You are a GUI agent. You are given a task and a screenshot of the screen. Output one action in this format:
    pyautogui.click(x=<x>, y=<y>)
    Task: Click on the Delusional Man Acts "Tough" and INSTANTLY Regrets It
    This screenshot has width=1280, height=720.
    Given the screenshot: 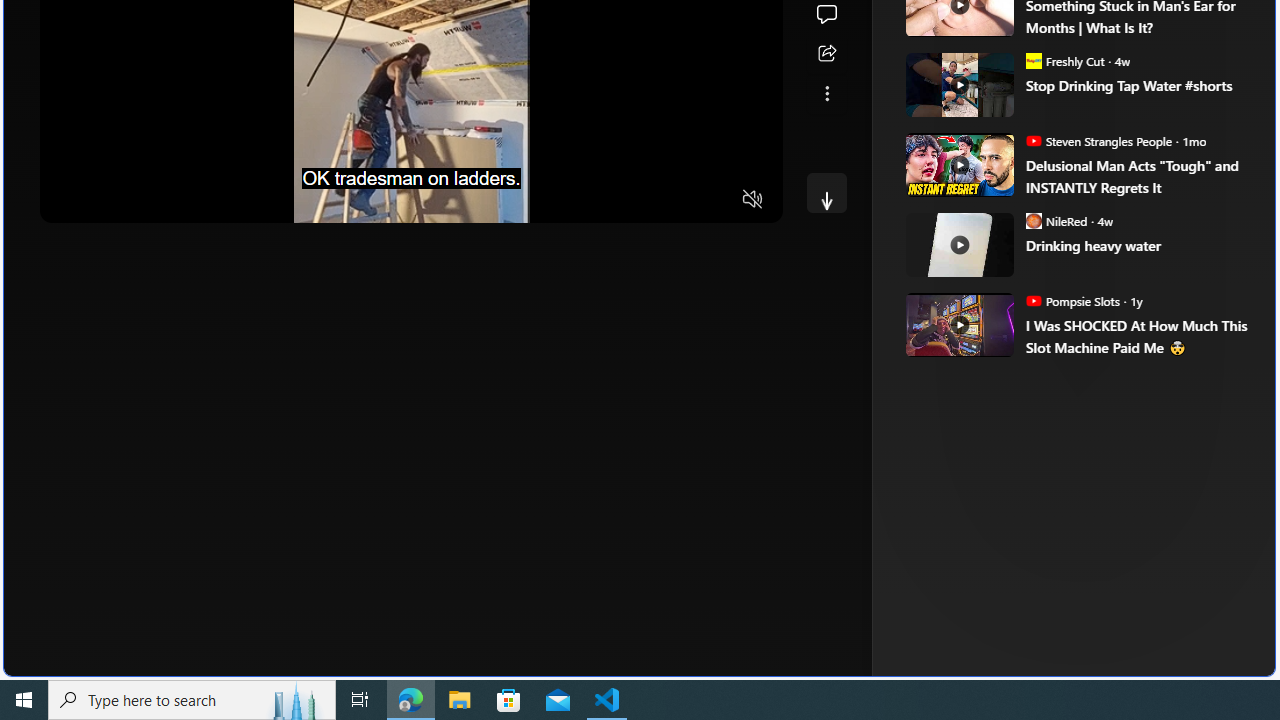 What is the action you would take?
    pyautogui.click(x=958, y=164)
    